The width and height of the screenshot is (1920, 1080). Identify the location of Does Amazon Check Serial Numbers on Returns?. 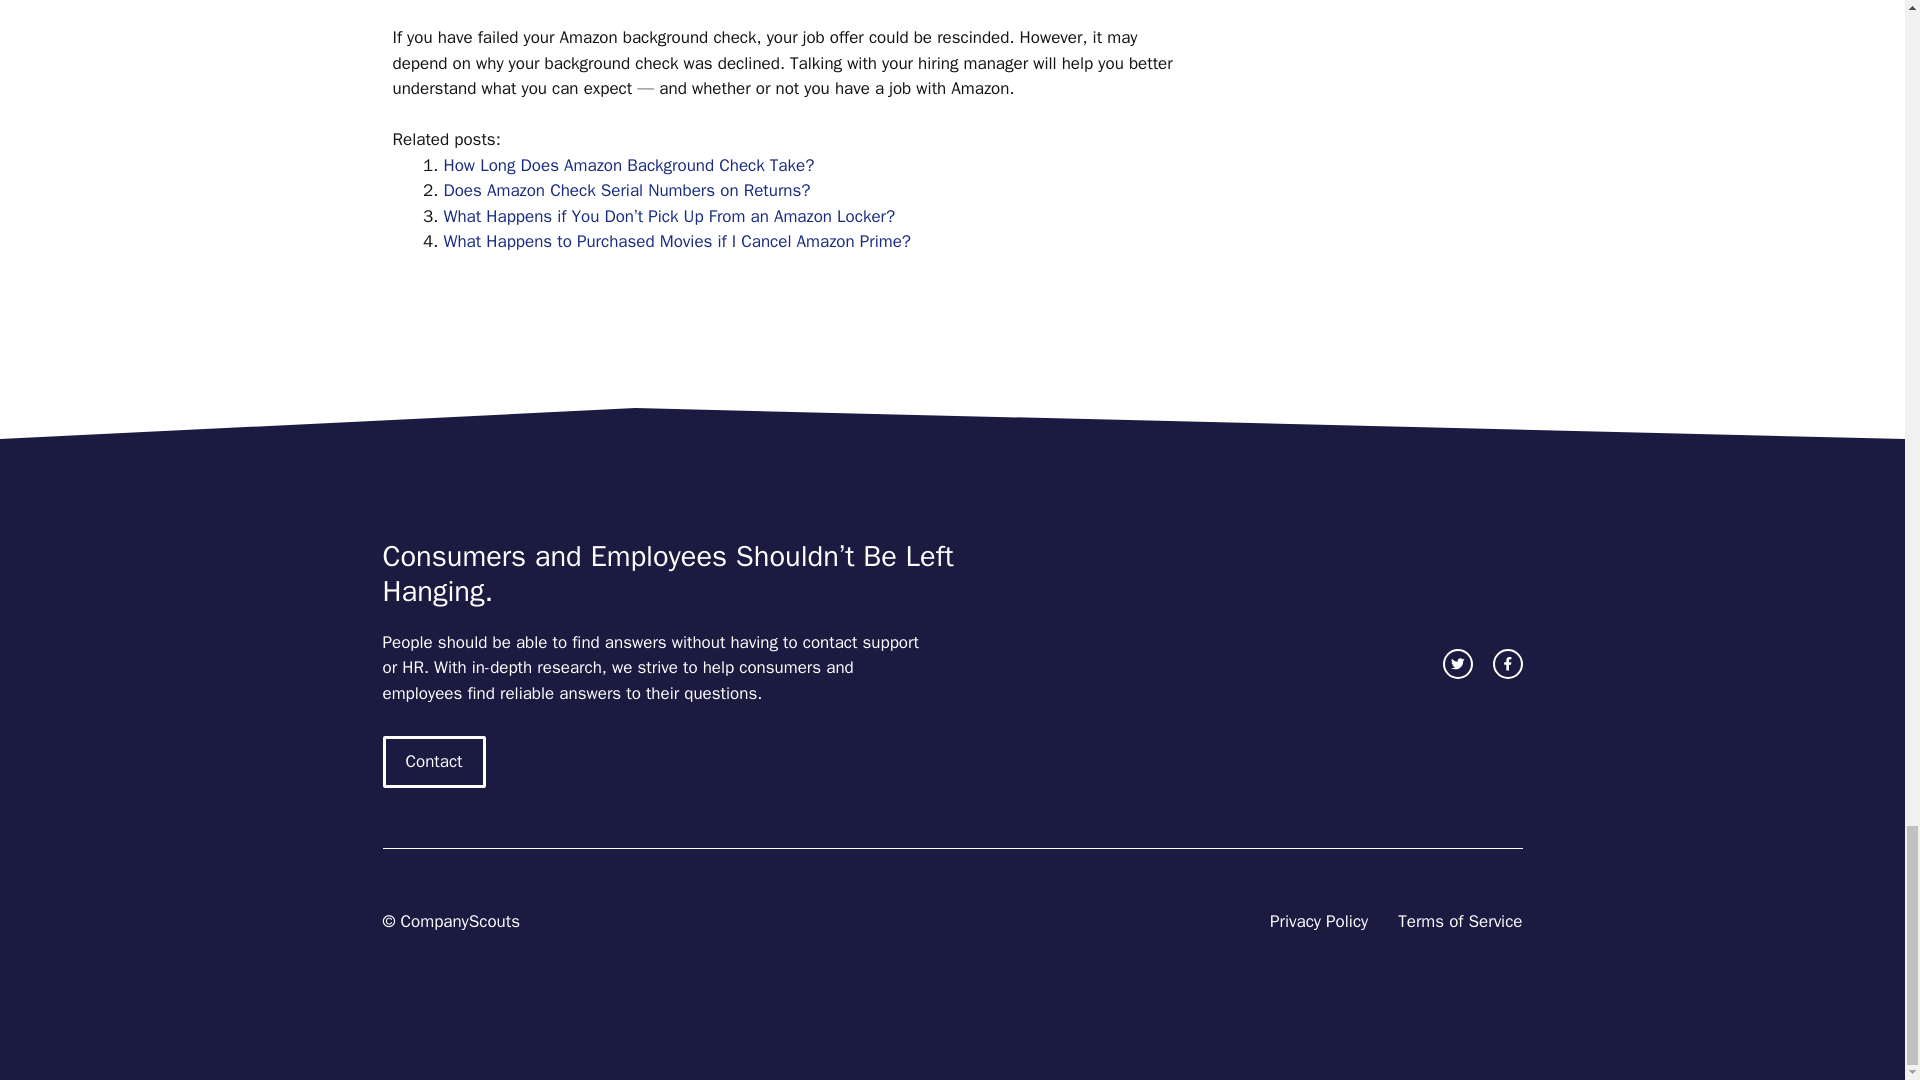
(626, 190).